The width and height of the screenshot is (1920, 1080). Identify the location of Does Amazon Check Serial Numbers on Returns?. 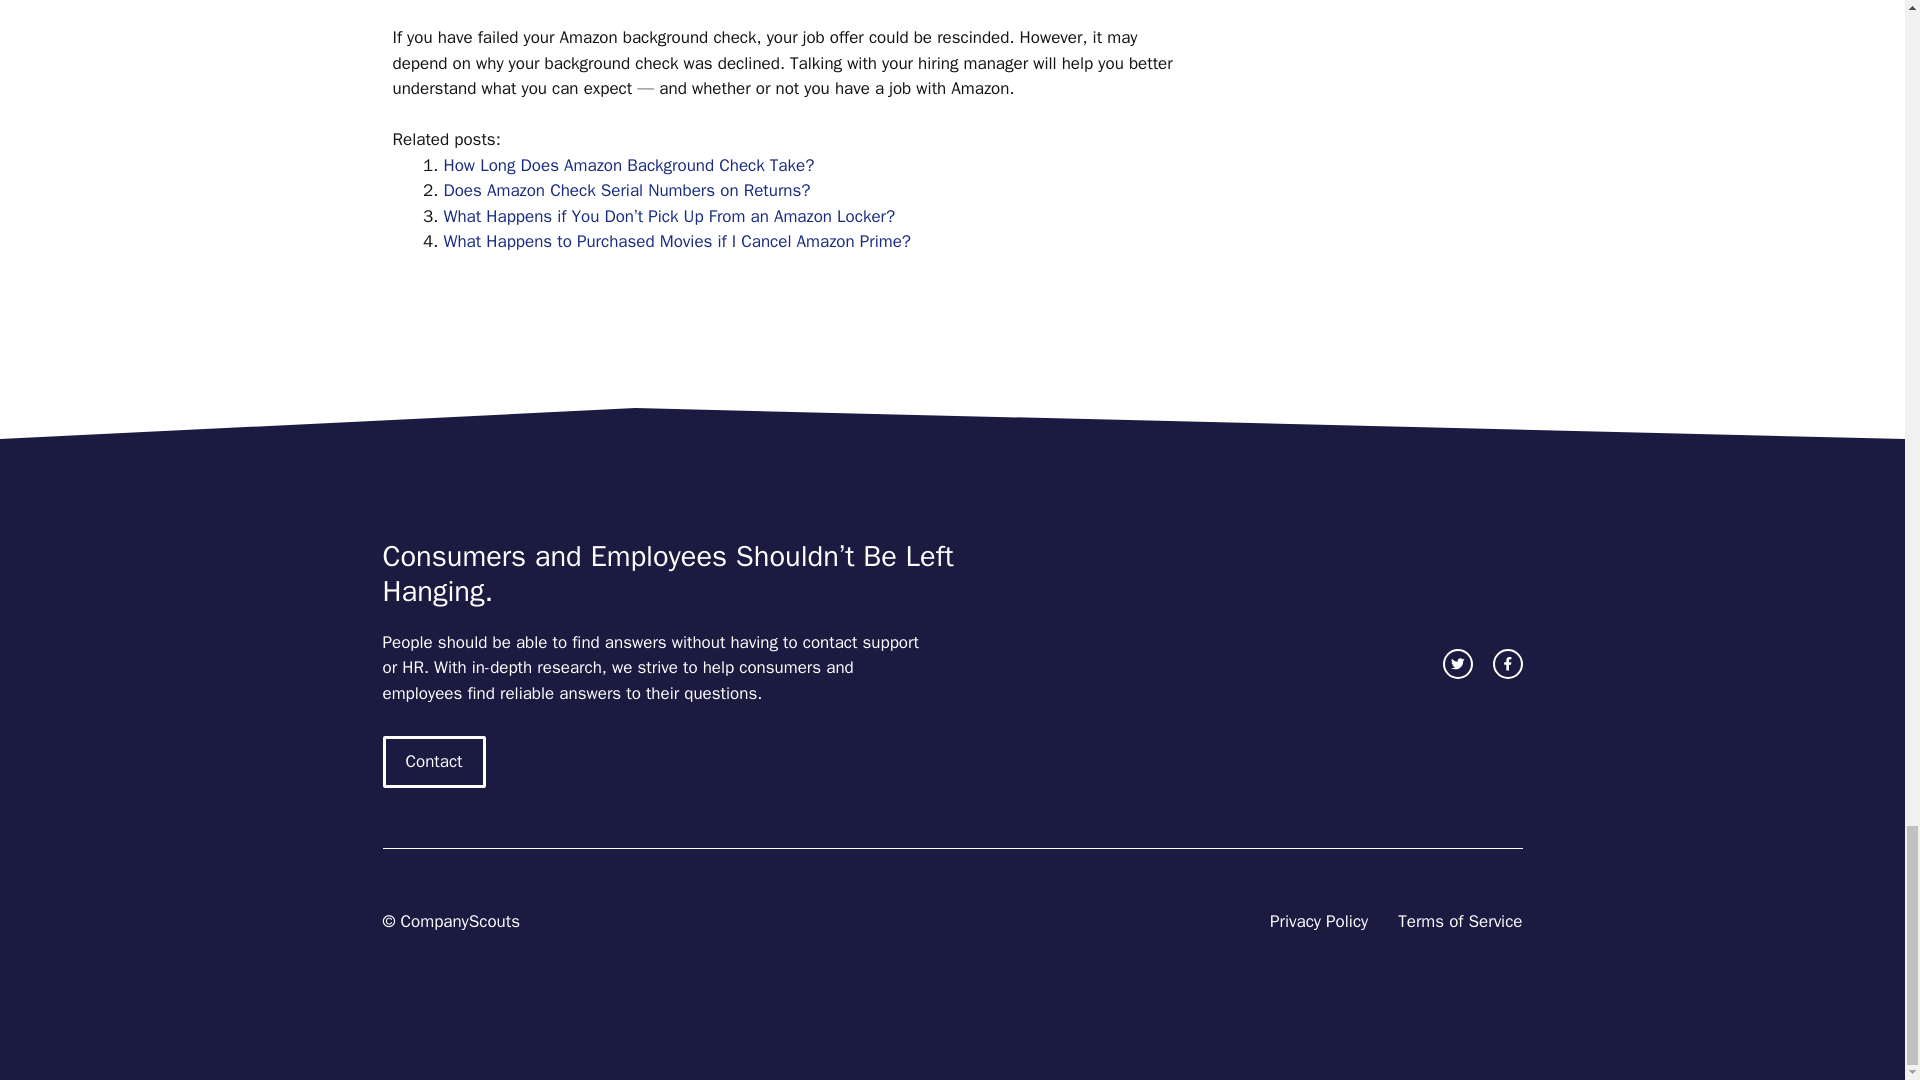
(626, 190).